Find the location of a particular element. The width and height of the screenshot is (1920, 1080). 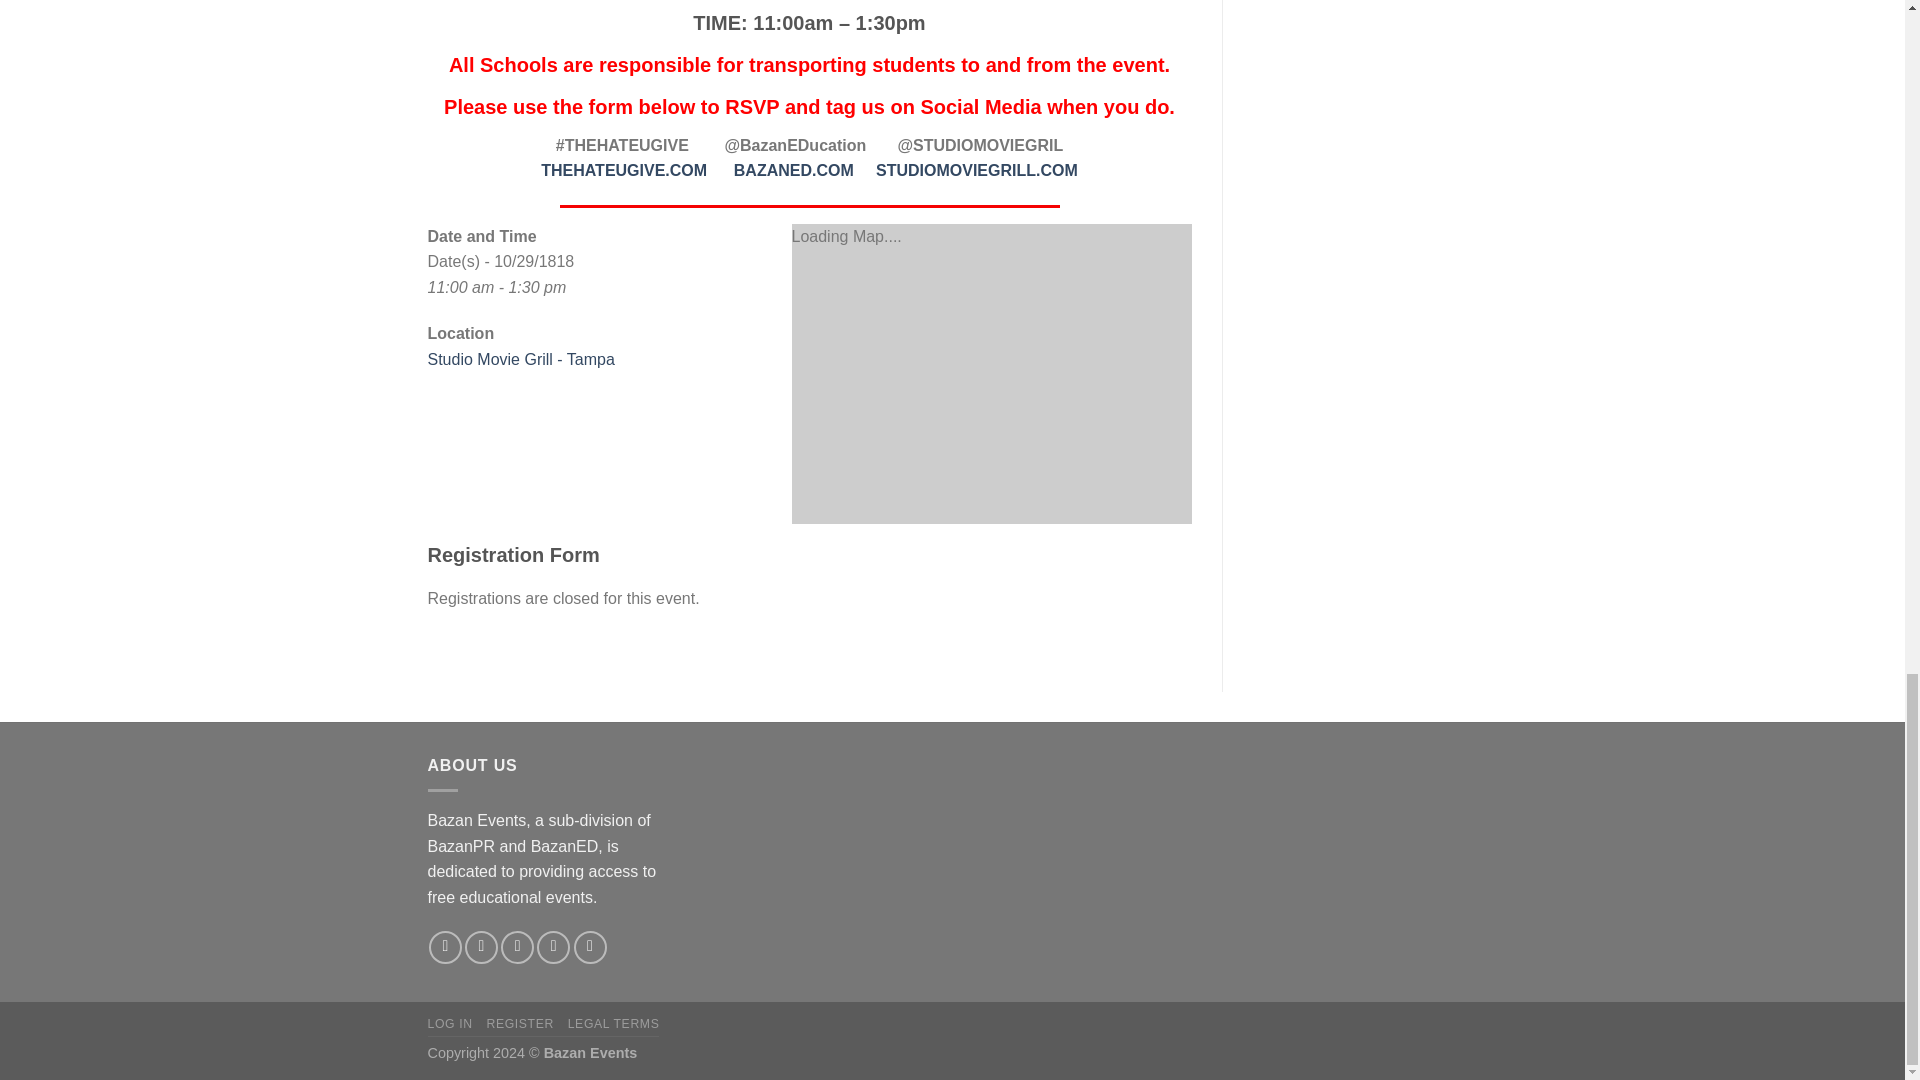

Follow on Facebook is located at coordinates (445, 947).